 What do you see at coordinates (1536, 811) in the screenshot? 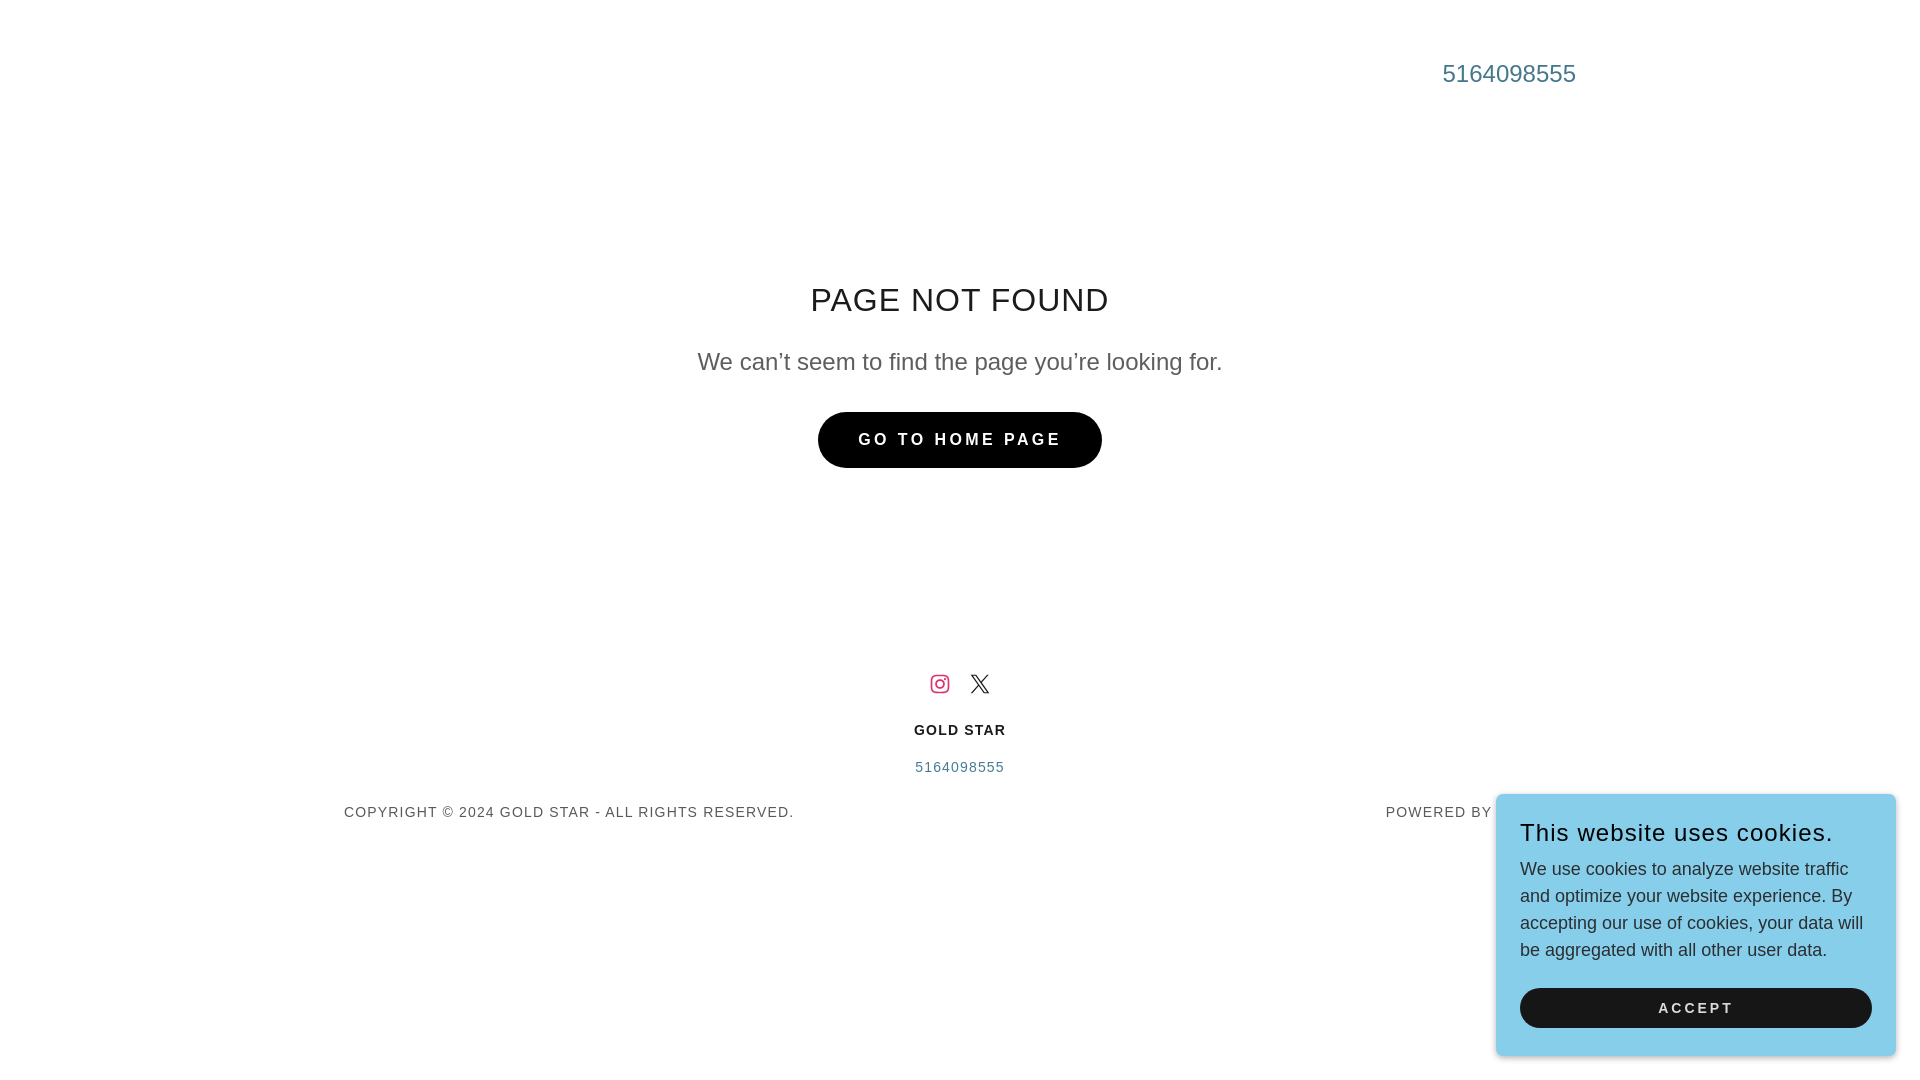
I see `GODADDY` at bounding box center [1536, 811].